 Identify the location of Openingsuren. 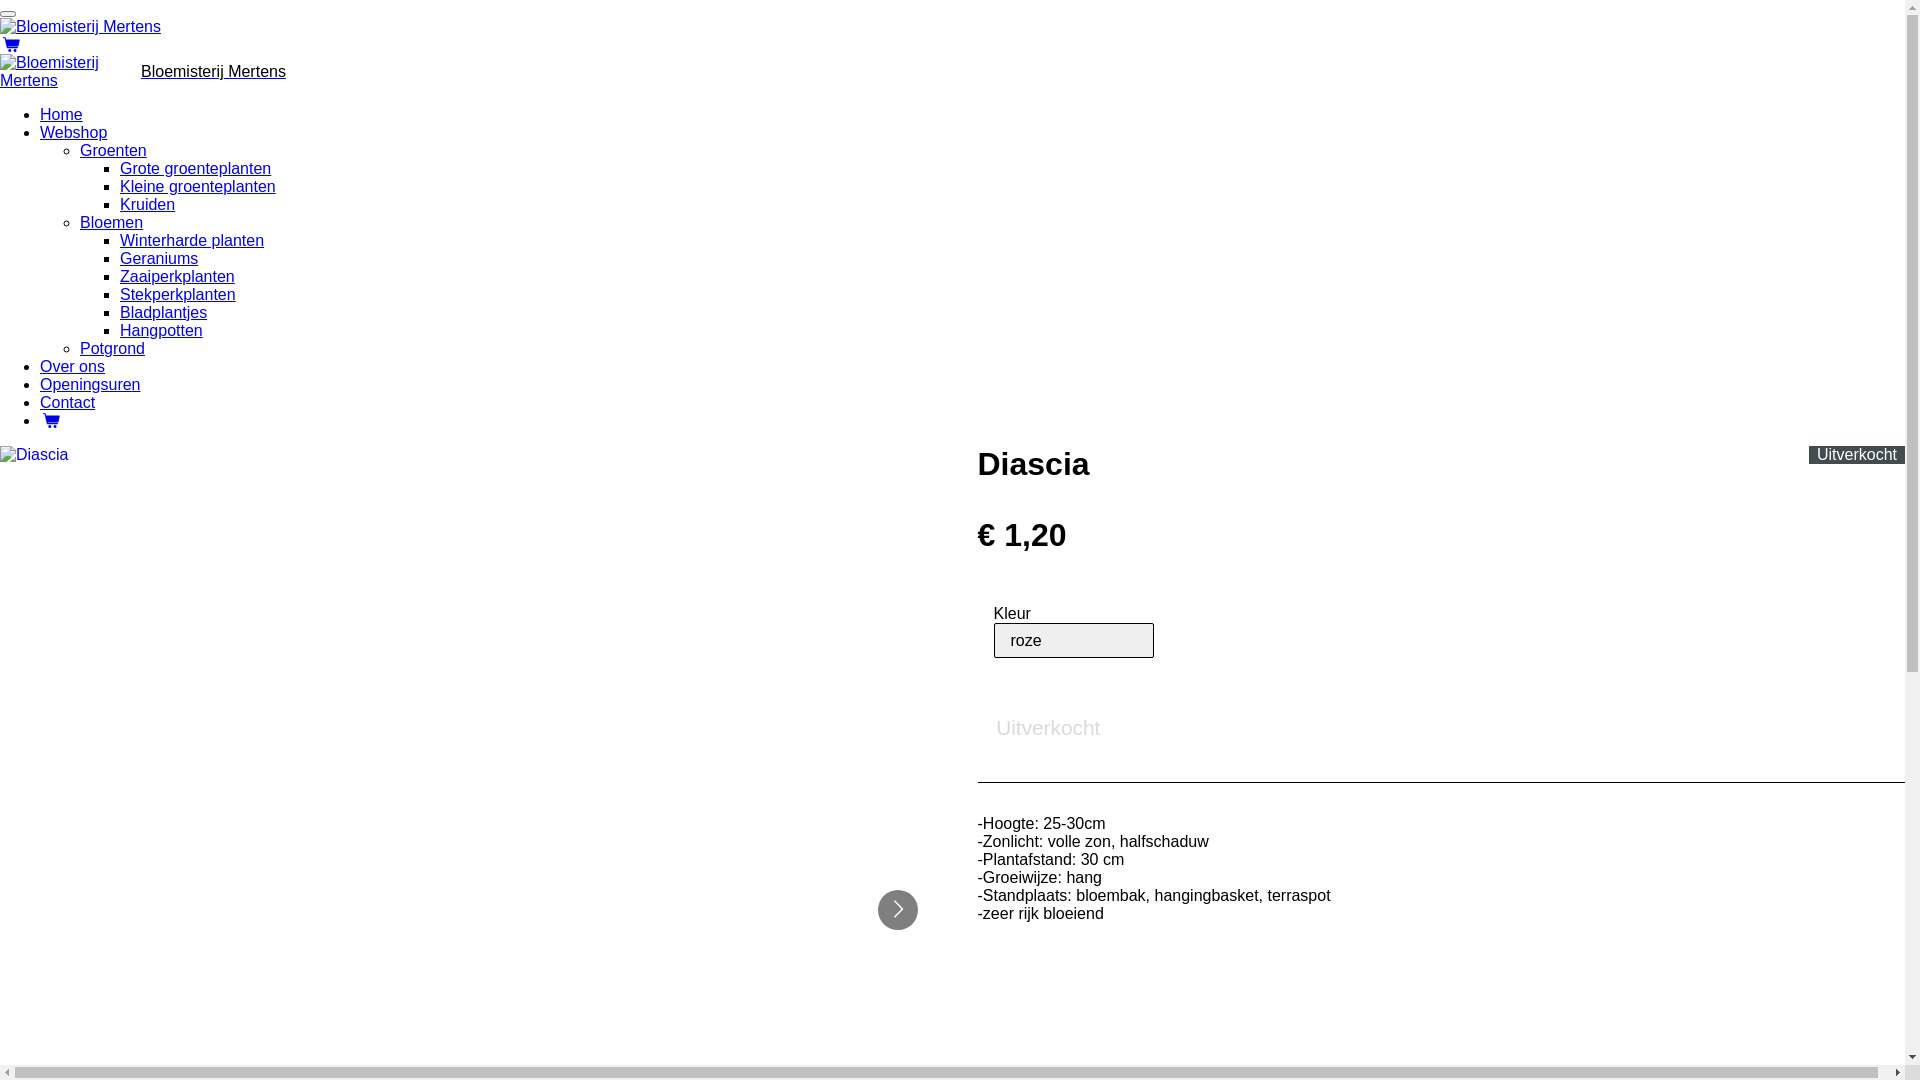
(90, 384).